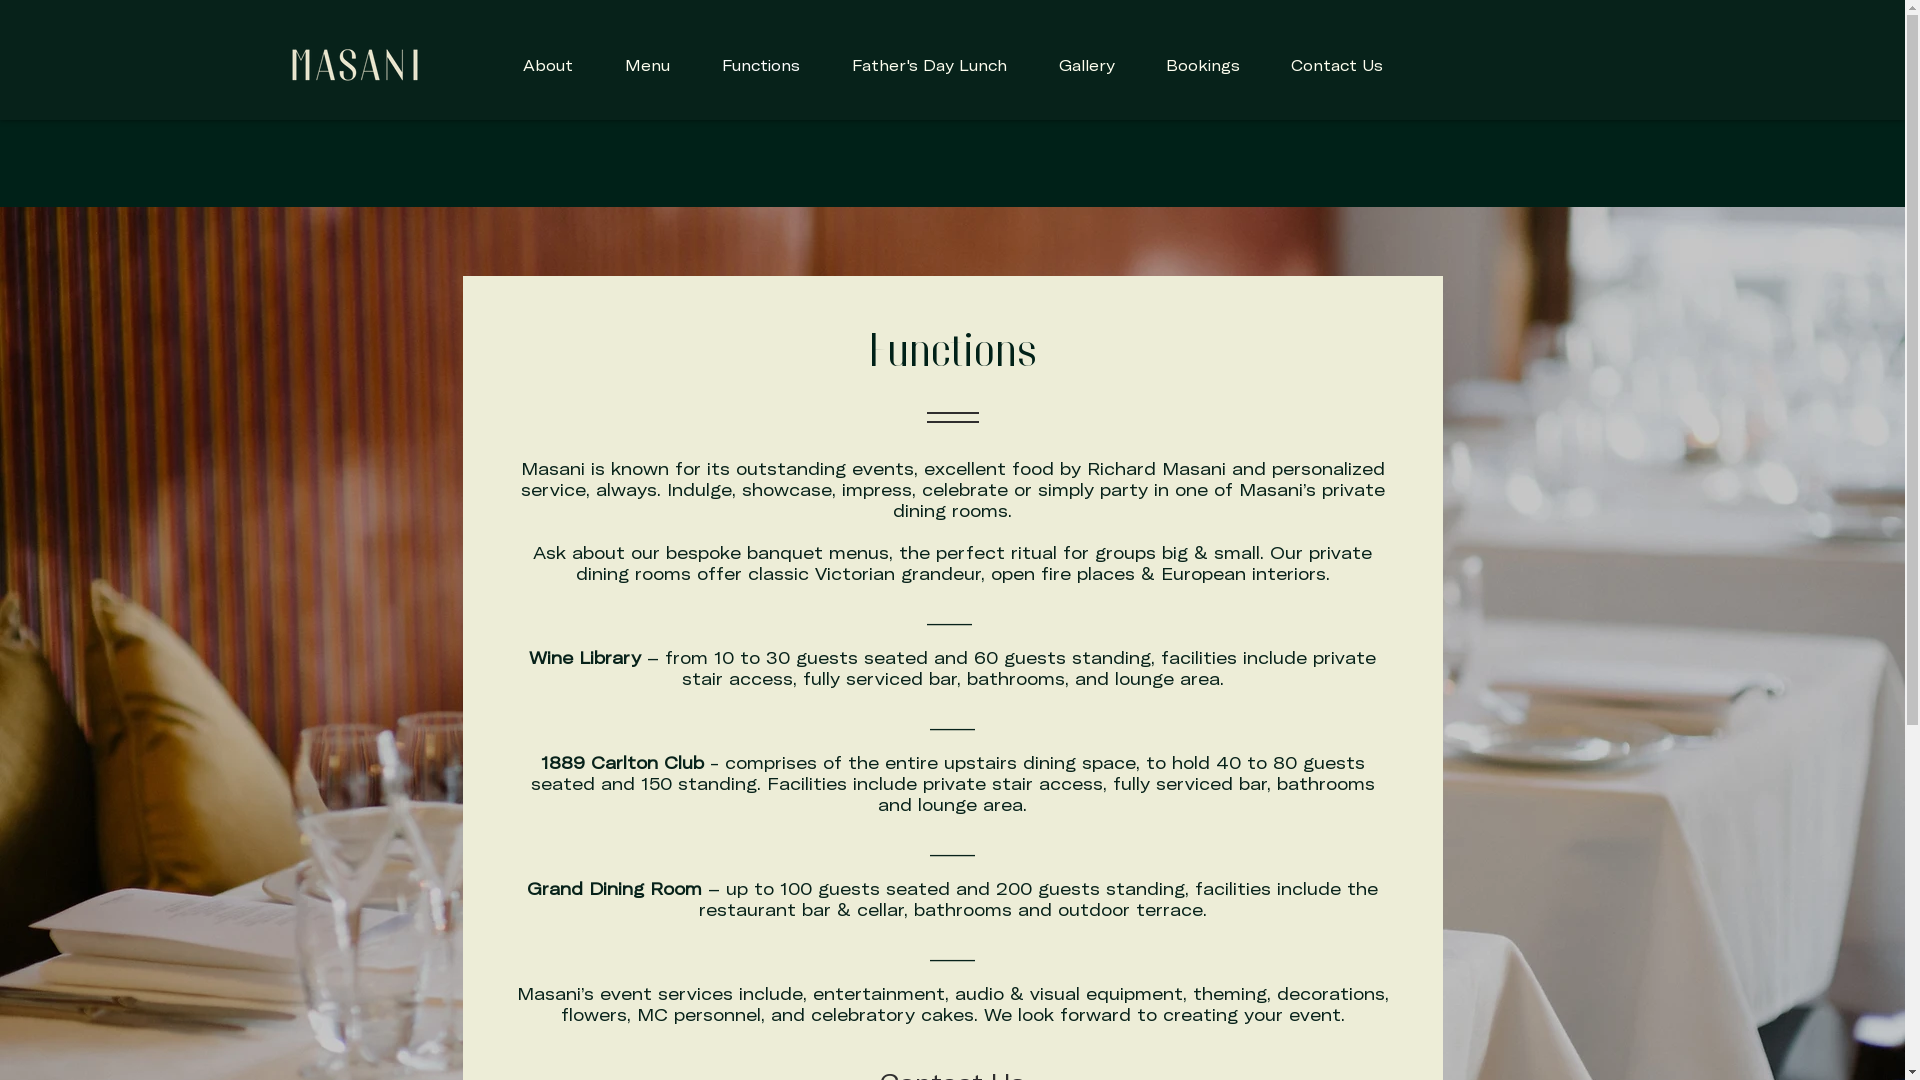 This screenshot has height=1080, width=1920. Describe the element at coordinates (1202, 66) in the screenshot. I see `Bookings` at that location.